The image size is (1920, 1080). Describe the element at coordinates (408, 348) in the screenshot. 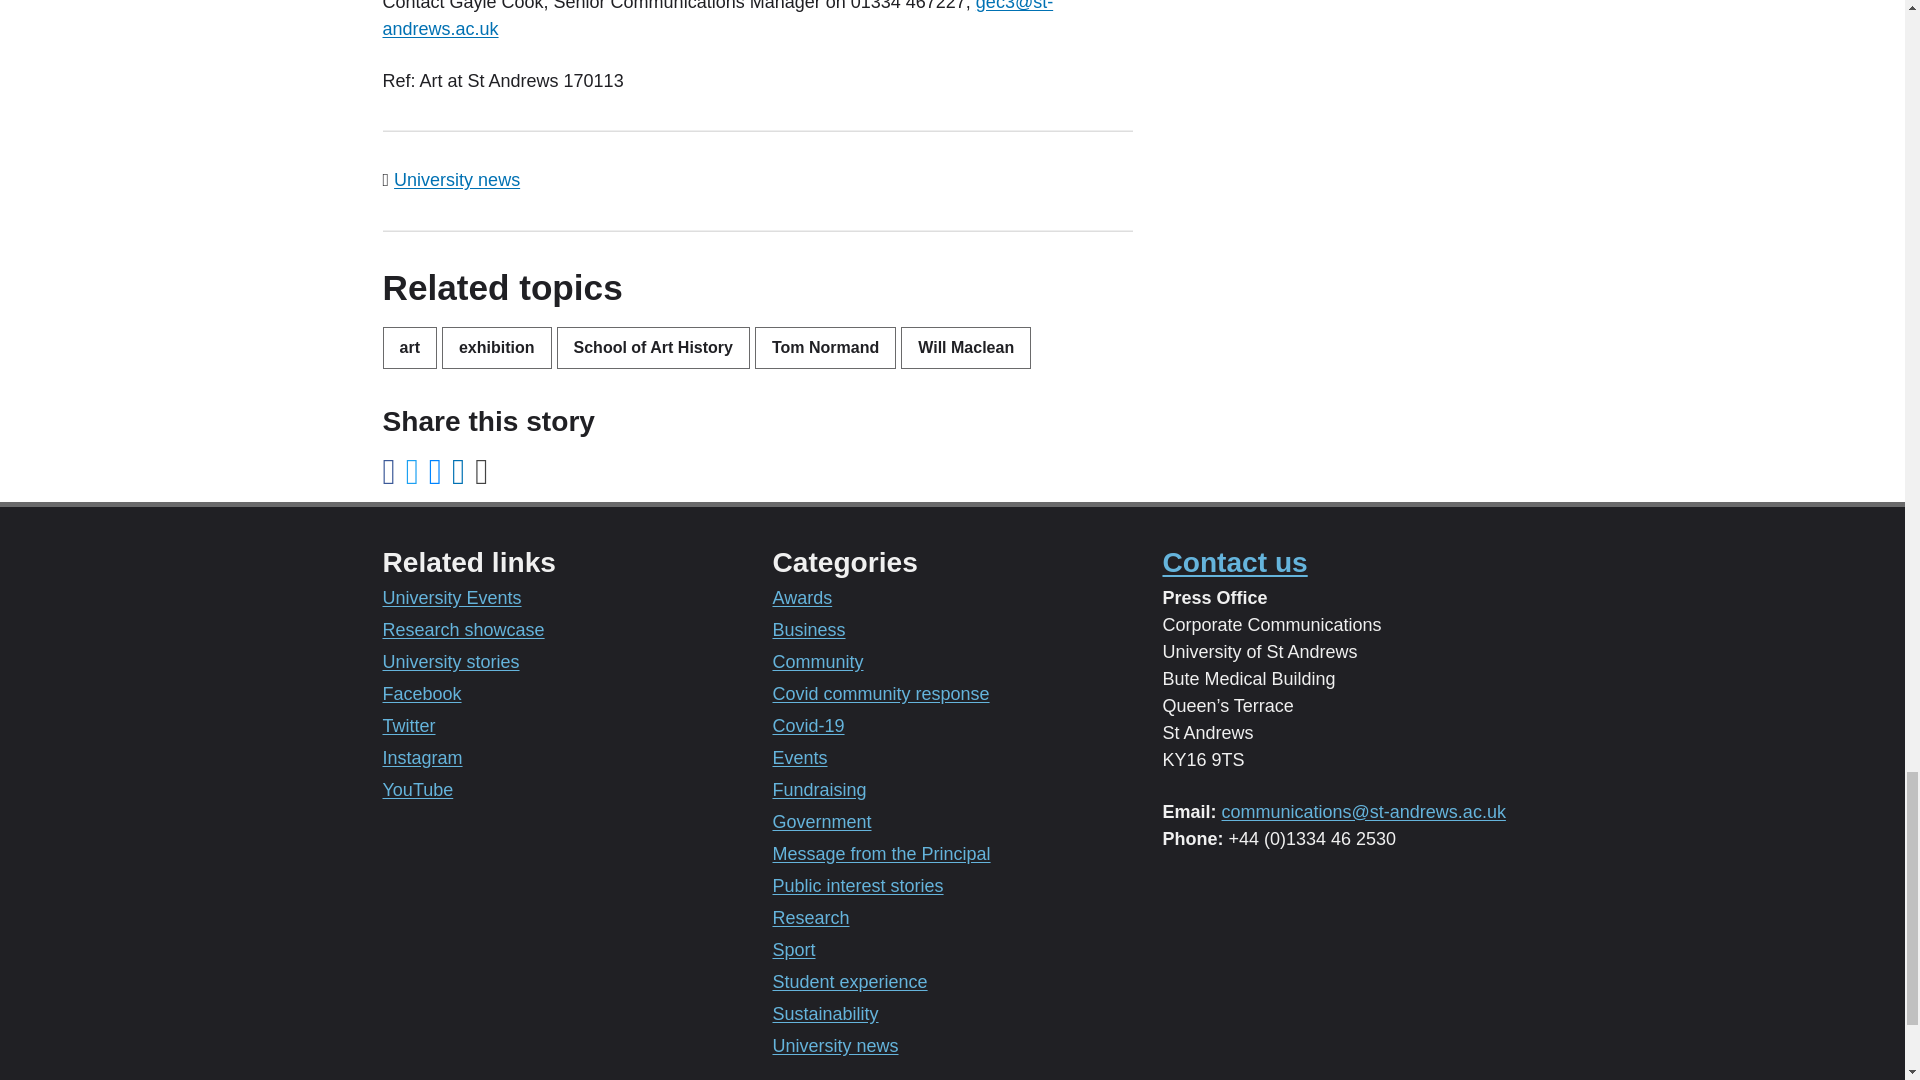

I see `art` at that location.